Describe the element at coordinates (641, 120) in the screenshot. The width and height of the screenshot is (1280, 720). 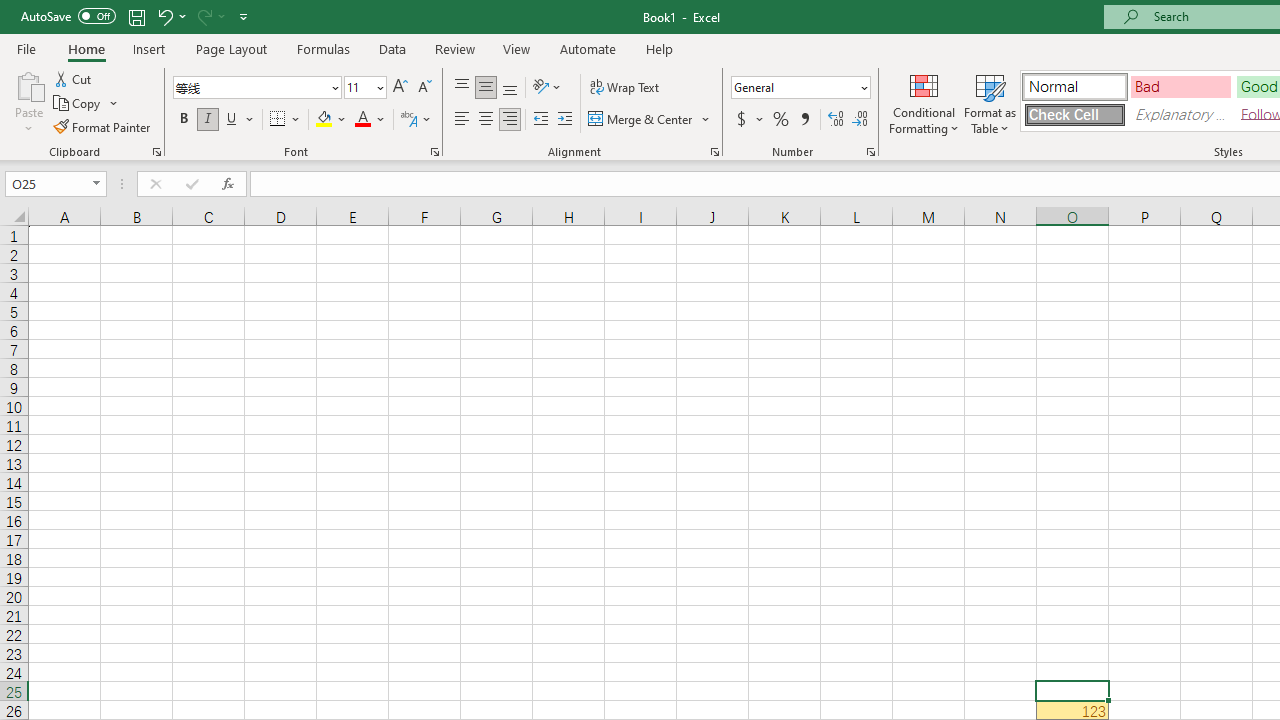
I see `Merge & Center` at that location.